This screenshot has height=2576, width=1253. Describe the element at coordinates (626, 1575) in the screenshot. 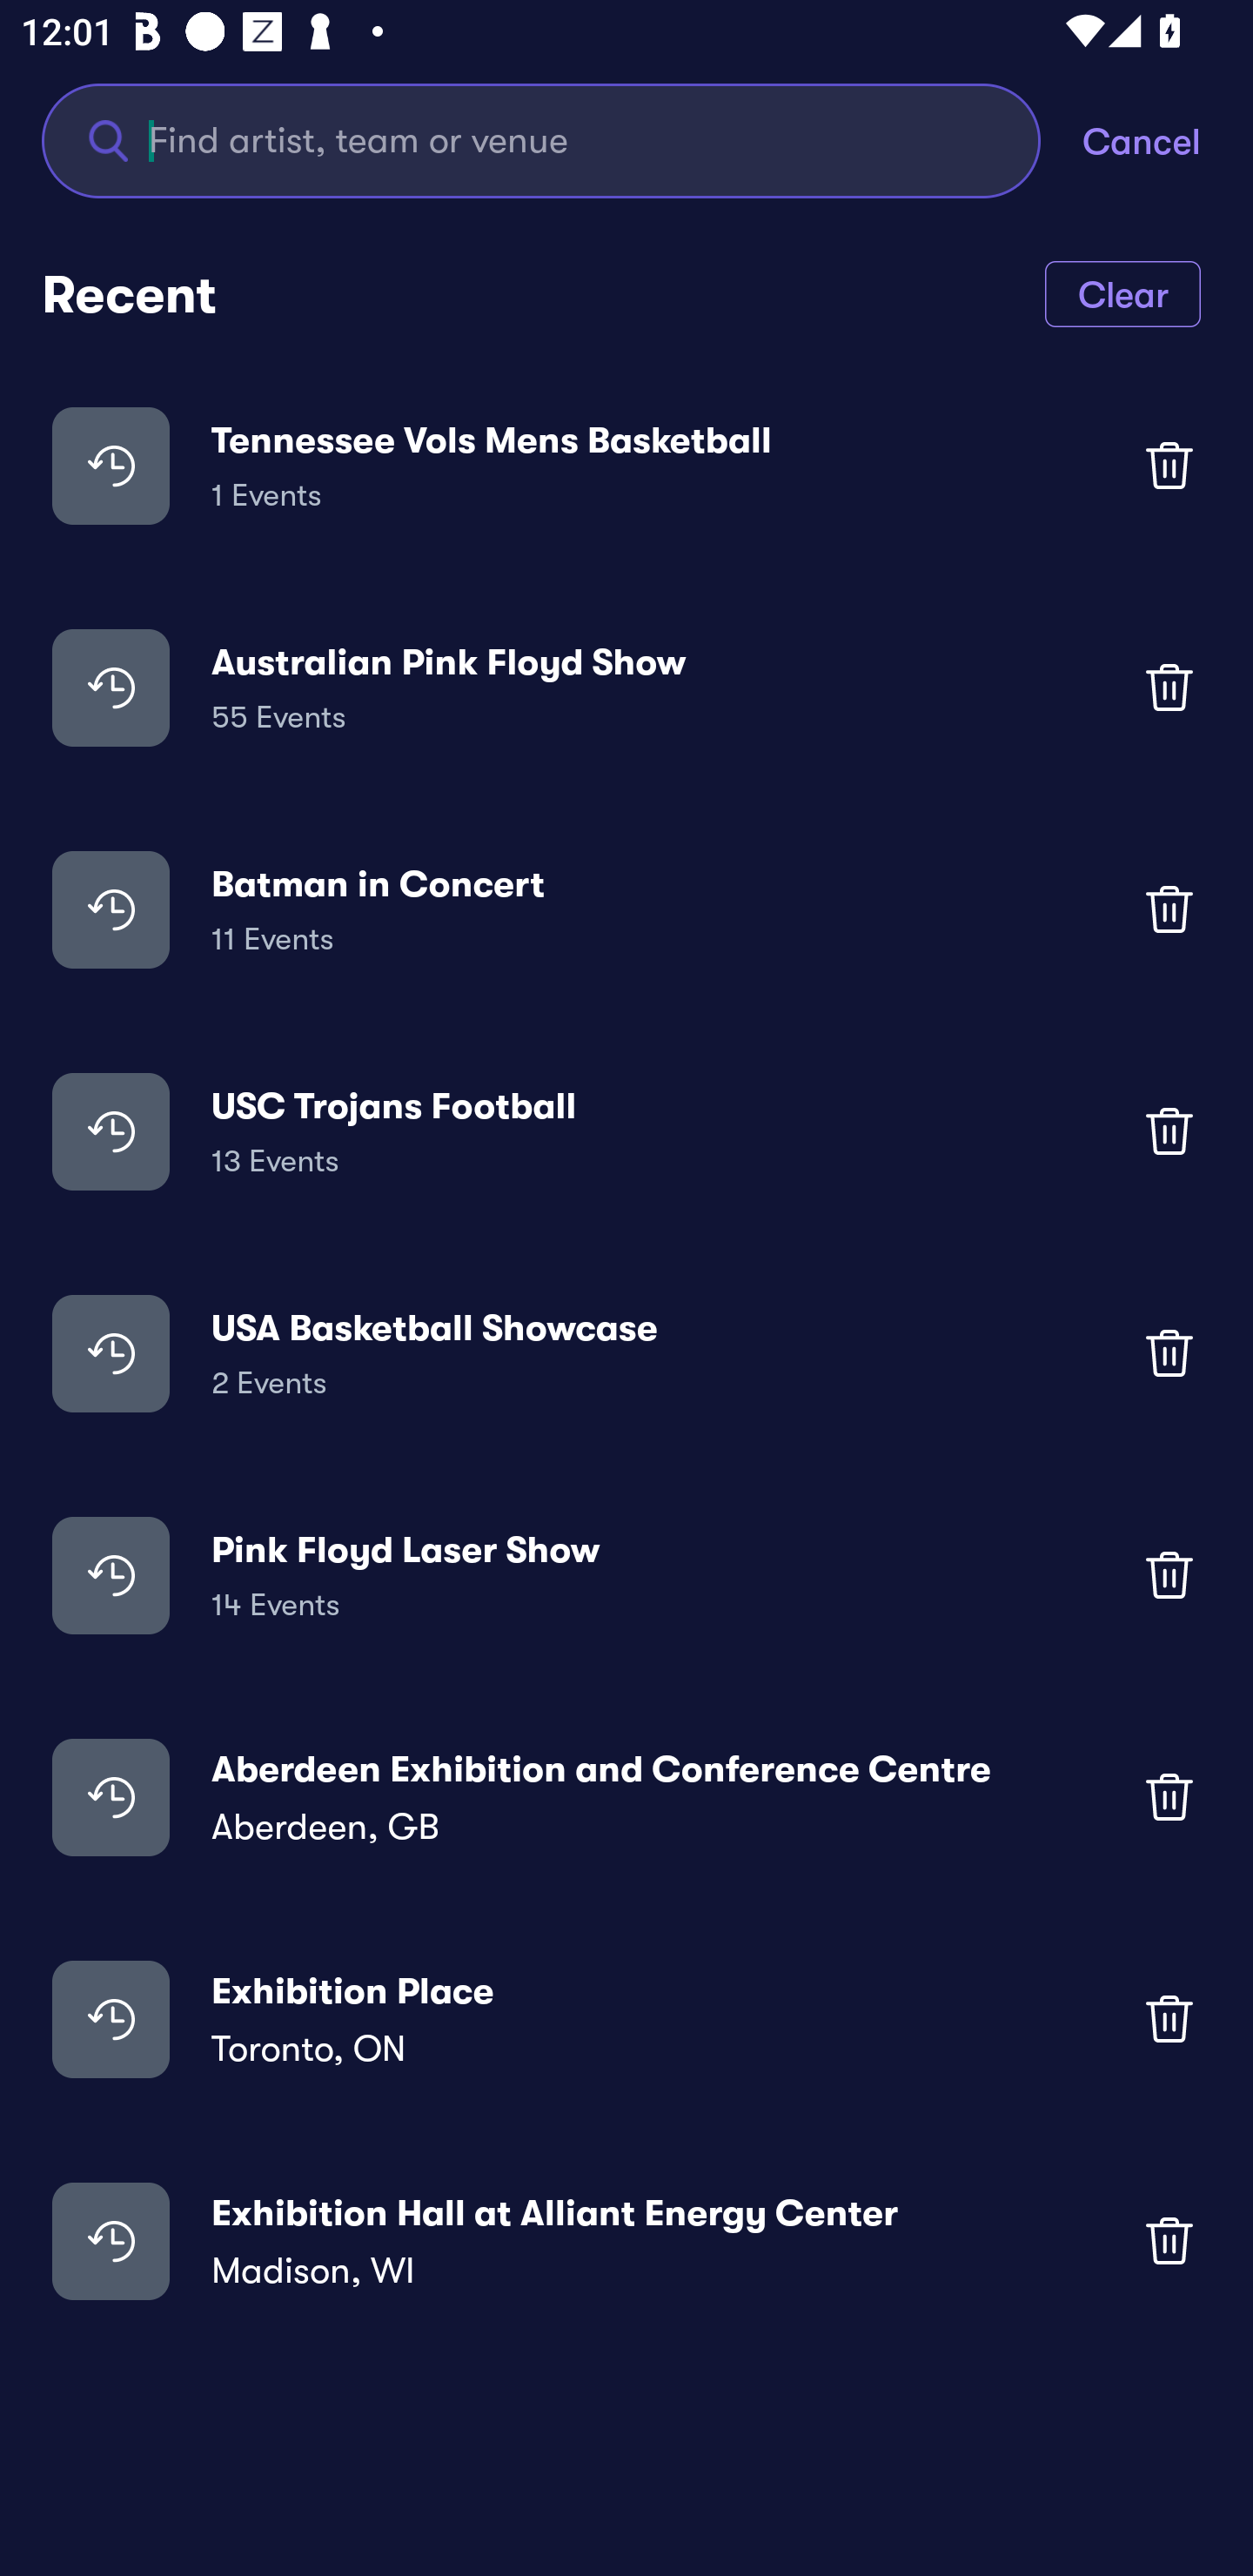

I see `Pink Floyd Laser Show 14 Events` at that location.